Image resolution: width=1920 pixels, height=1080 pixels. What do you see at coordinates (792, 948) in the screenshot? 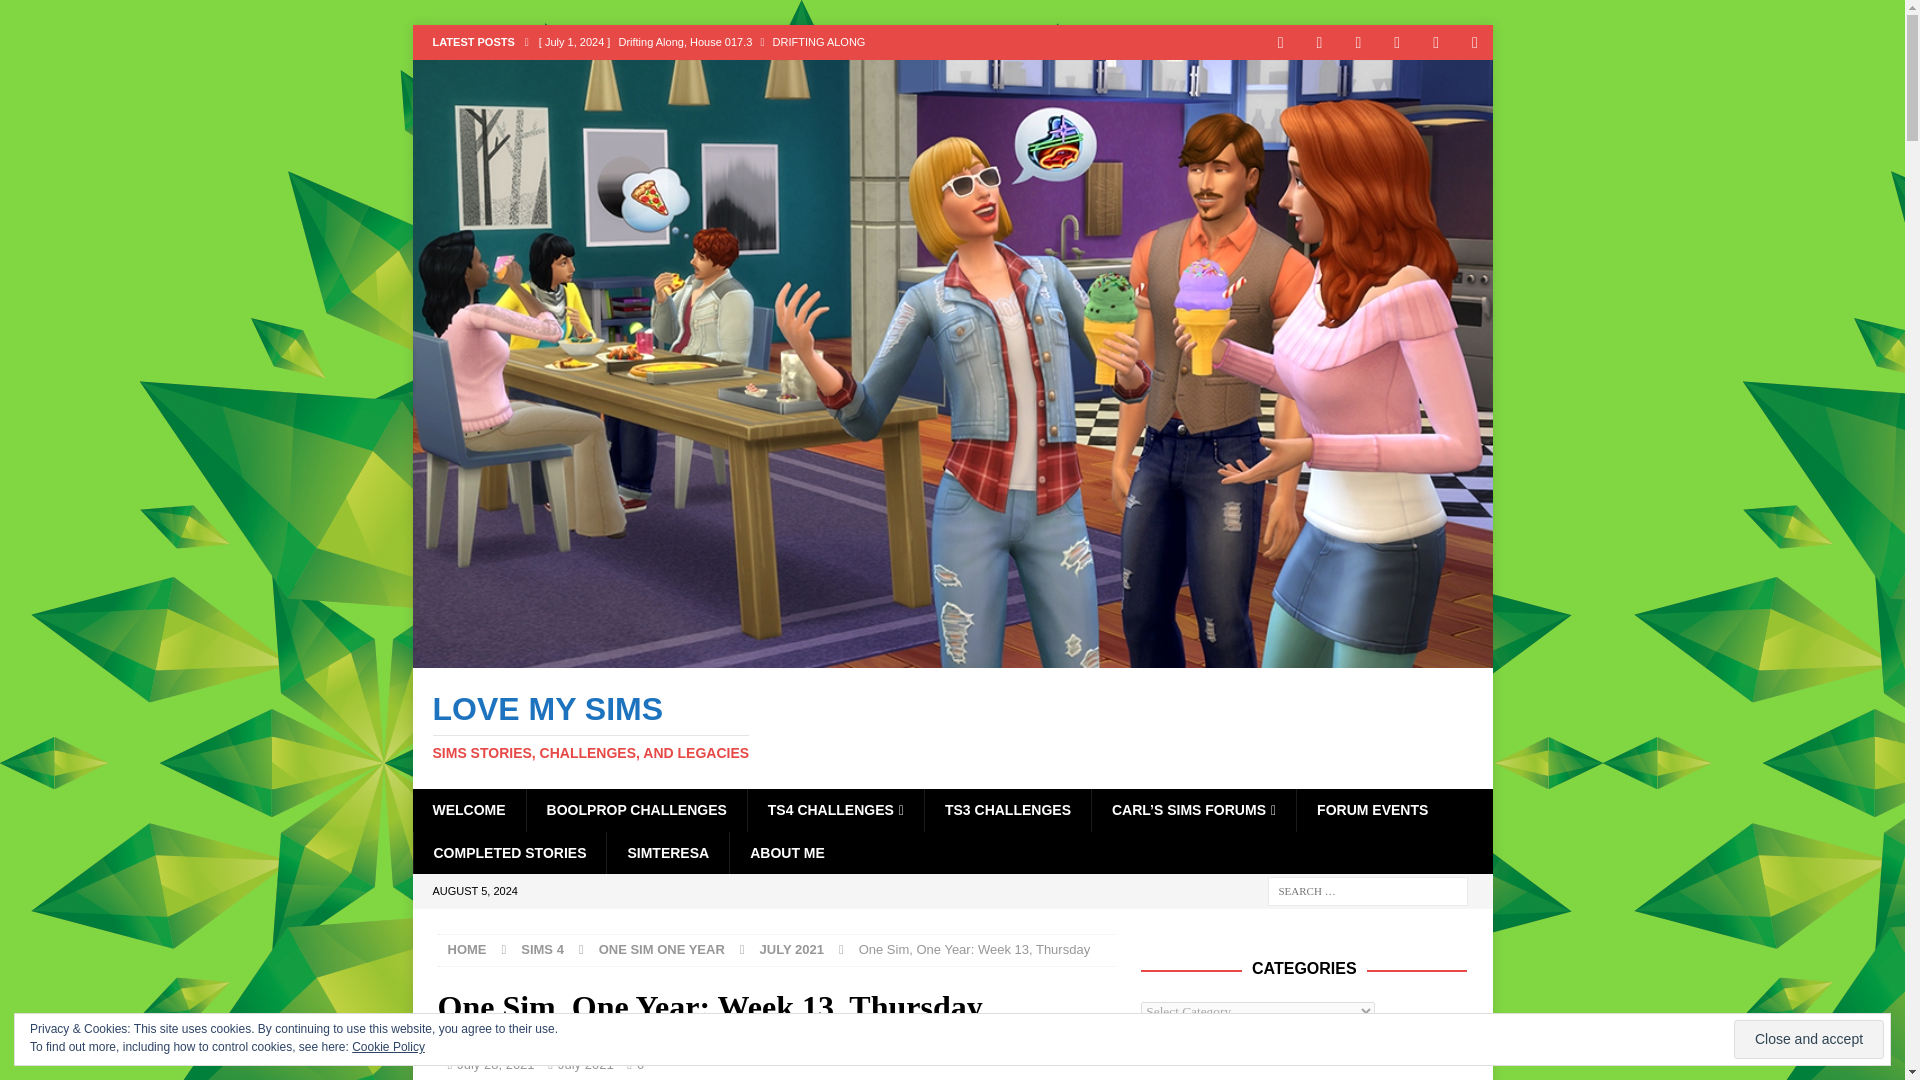
I see `JULY 2021` at bounding box center [792, 948].